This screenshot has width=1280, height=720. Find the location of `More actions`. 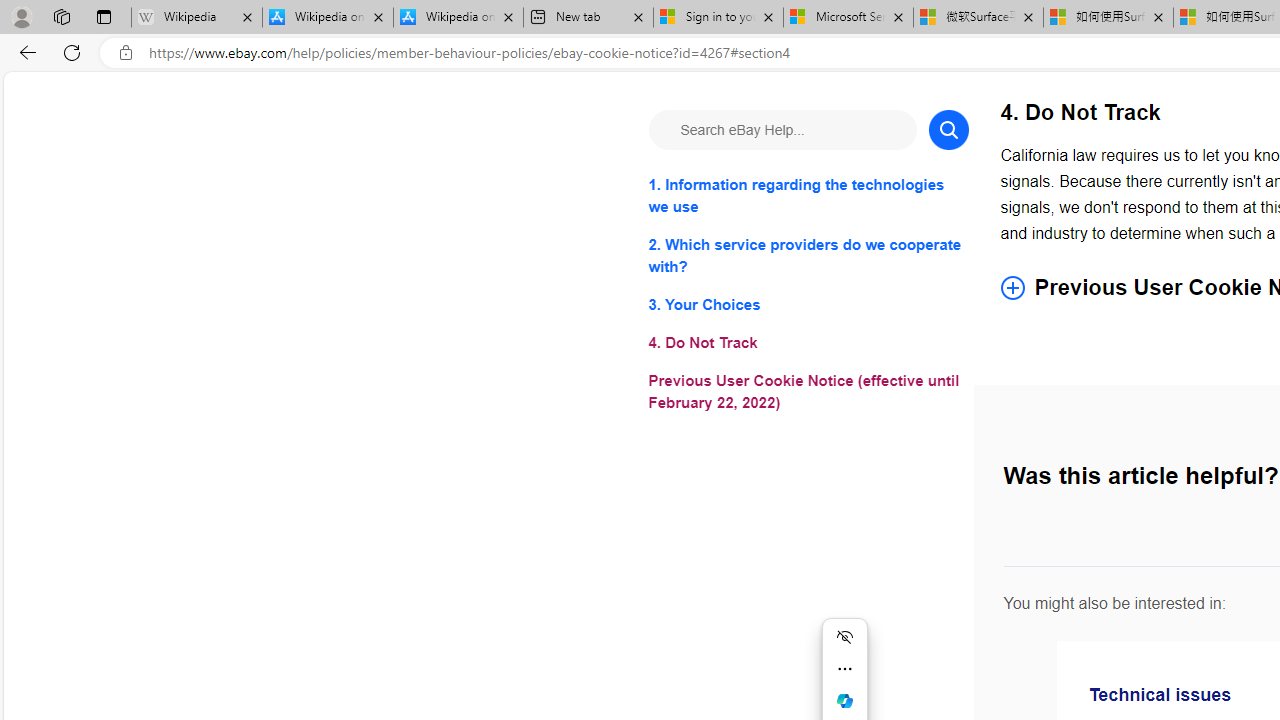

More actions is located at coordinates (844, 668).